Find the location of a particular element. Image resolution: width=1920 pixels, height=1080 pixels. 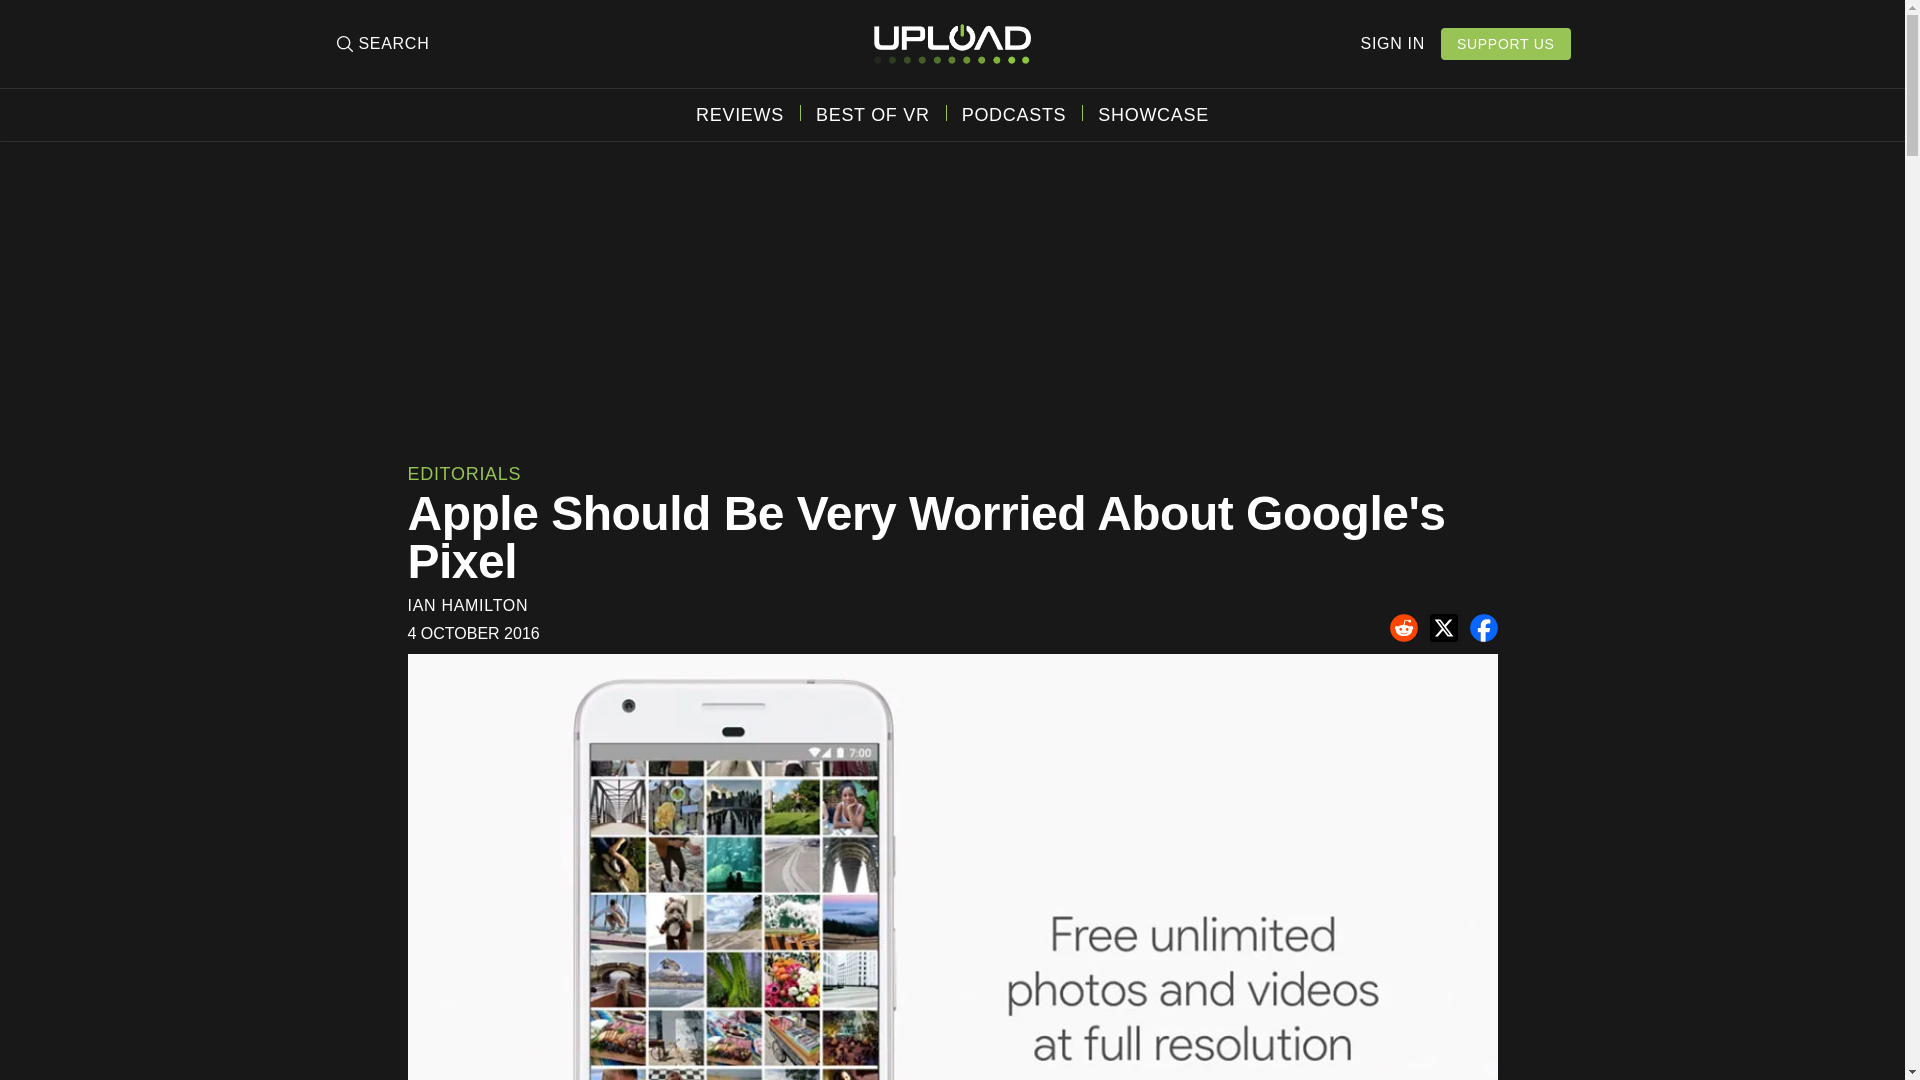

REVIEWS is located at coordinates (739, 114).